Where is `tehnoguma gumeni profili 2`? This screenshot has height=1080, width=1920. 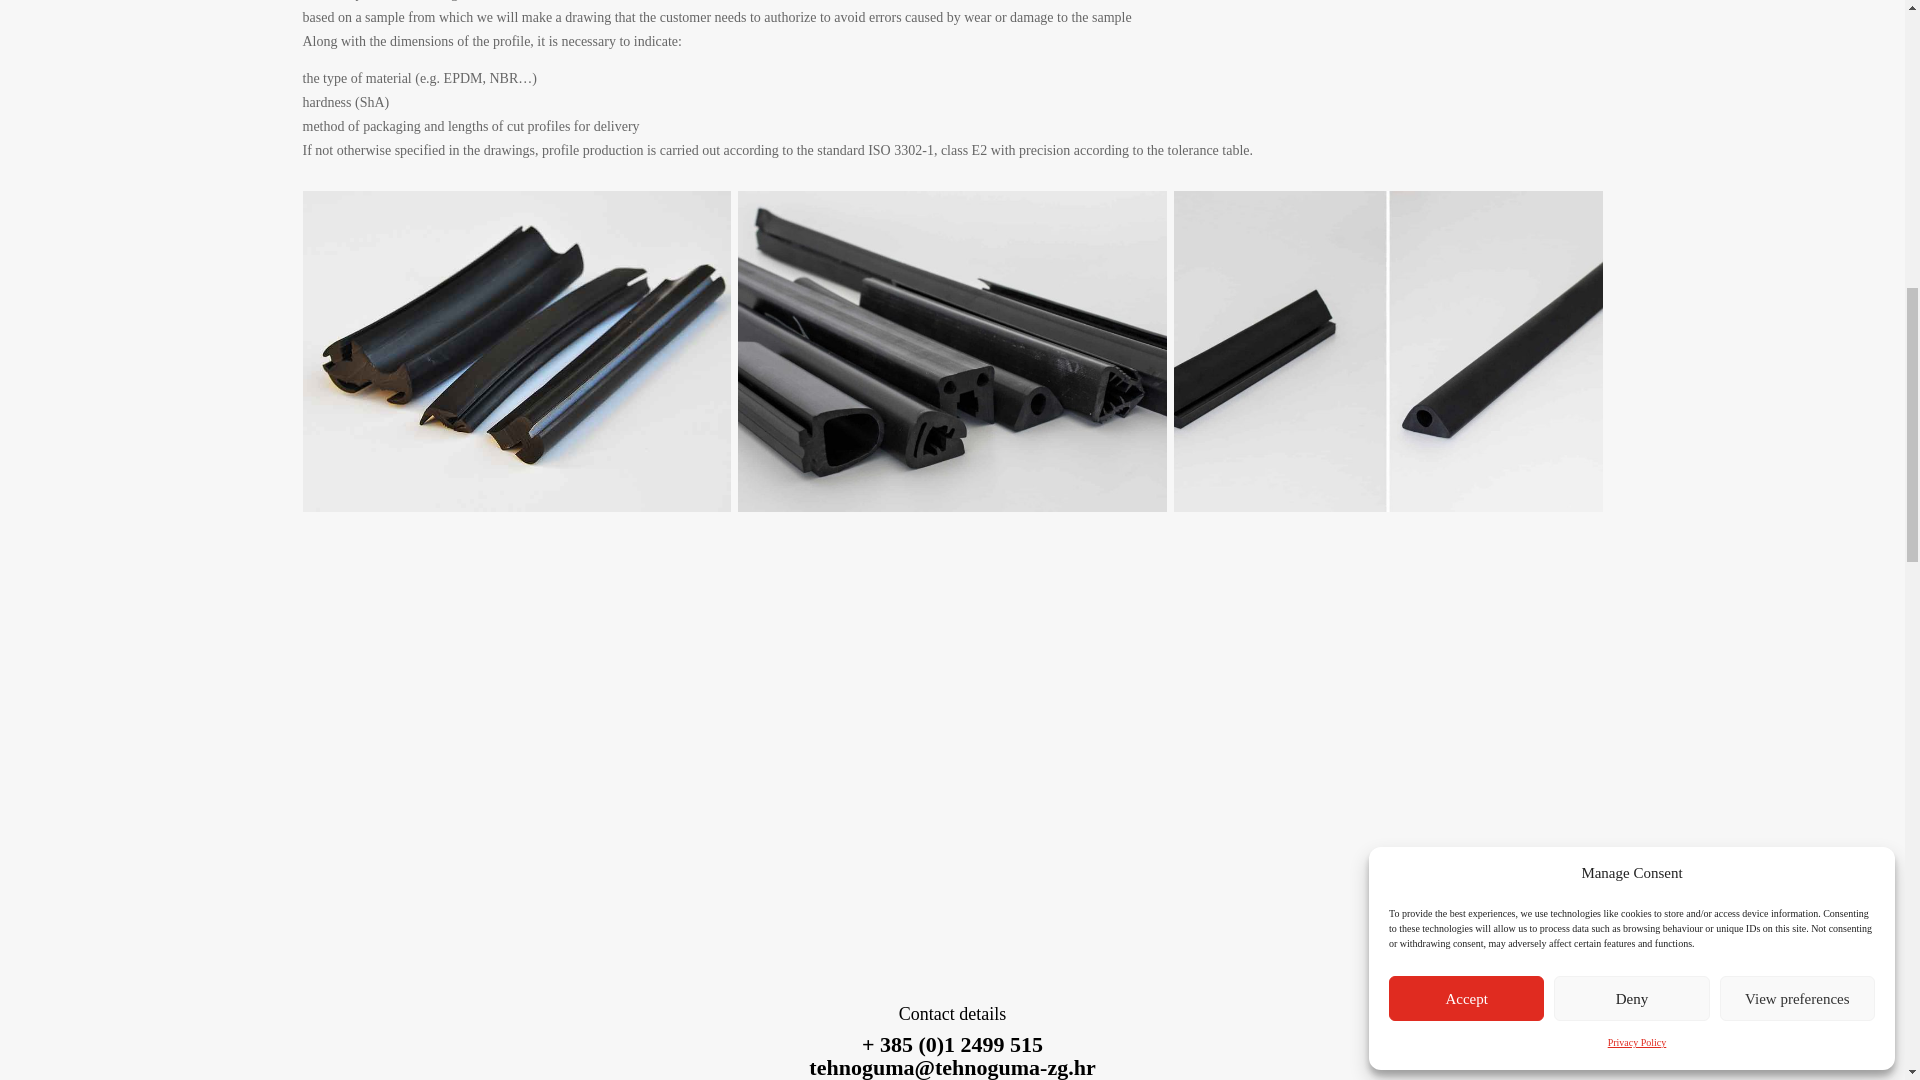
tehnoguma gumeni profili 2 is located at coordinates (1388, 350).